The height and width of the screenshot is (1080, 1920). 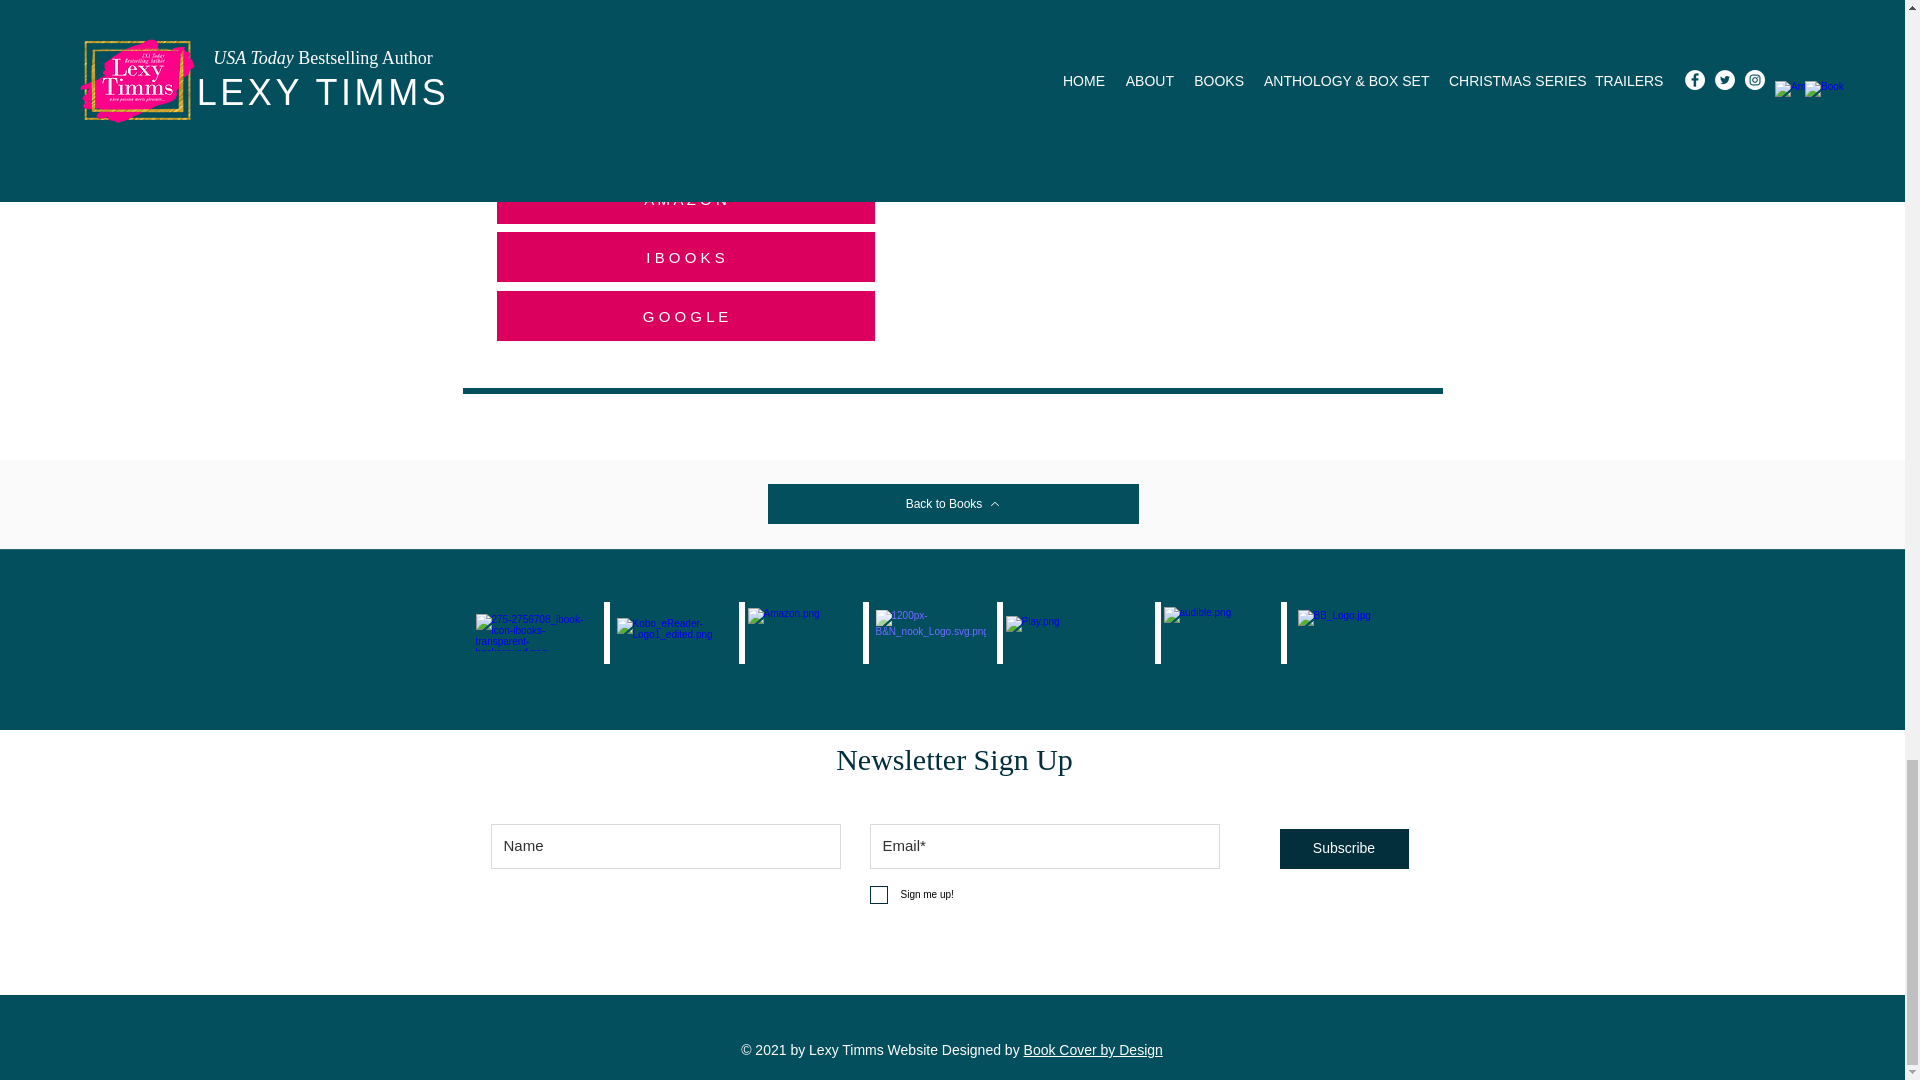 What do you see at coordinates (684, 198) in the screenshot?
I see `A M A Z O N` at bounding box center [684, 198].